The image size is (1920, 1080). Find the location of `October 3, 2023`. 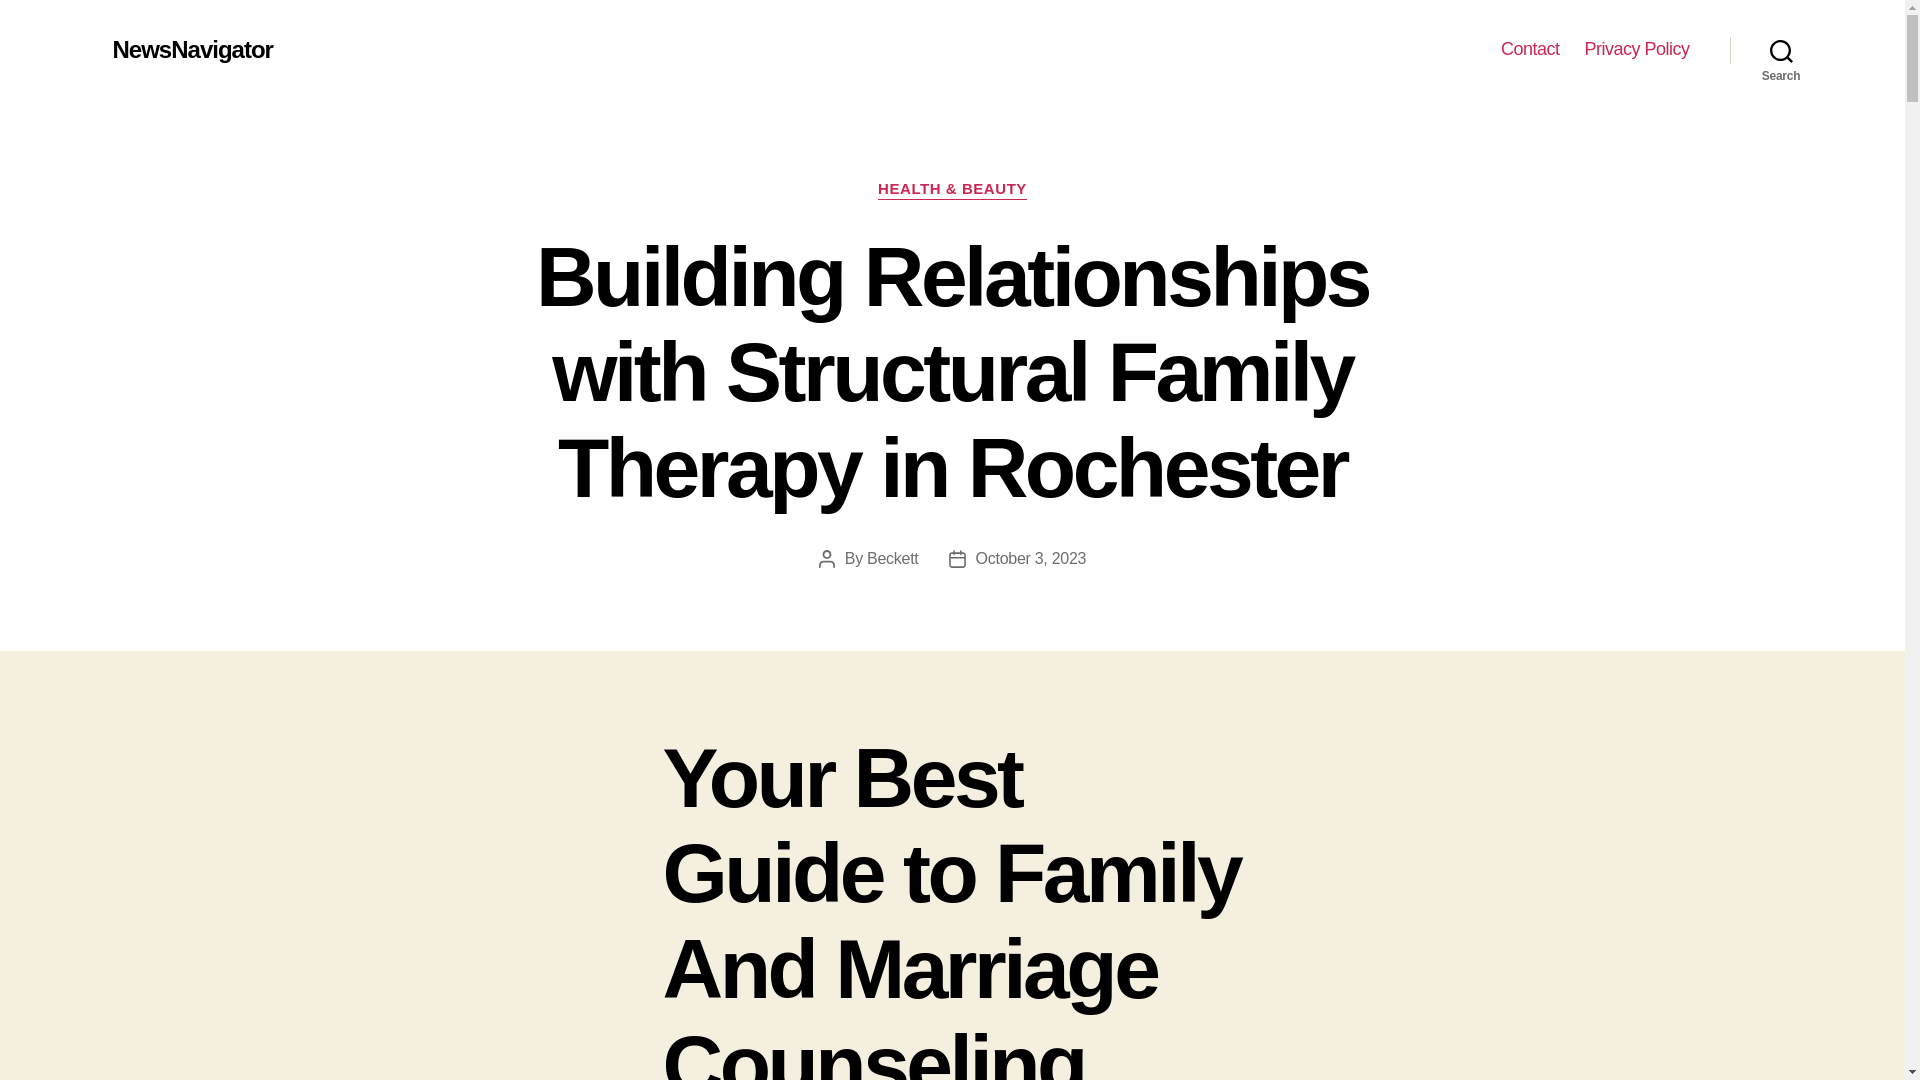

October 3, 2023 is located at coordinates (1030, 558).